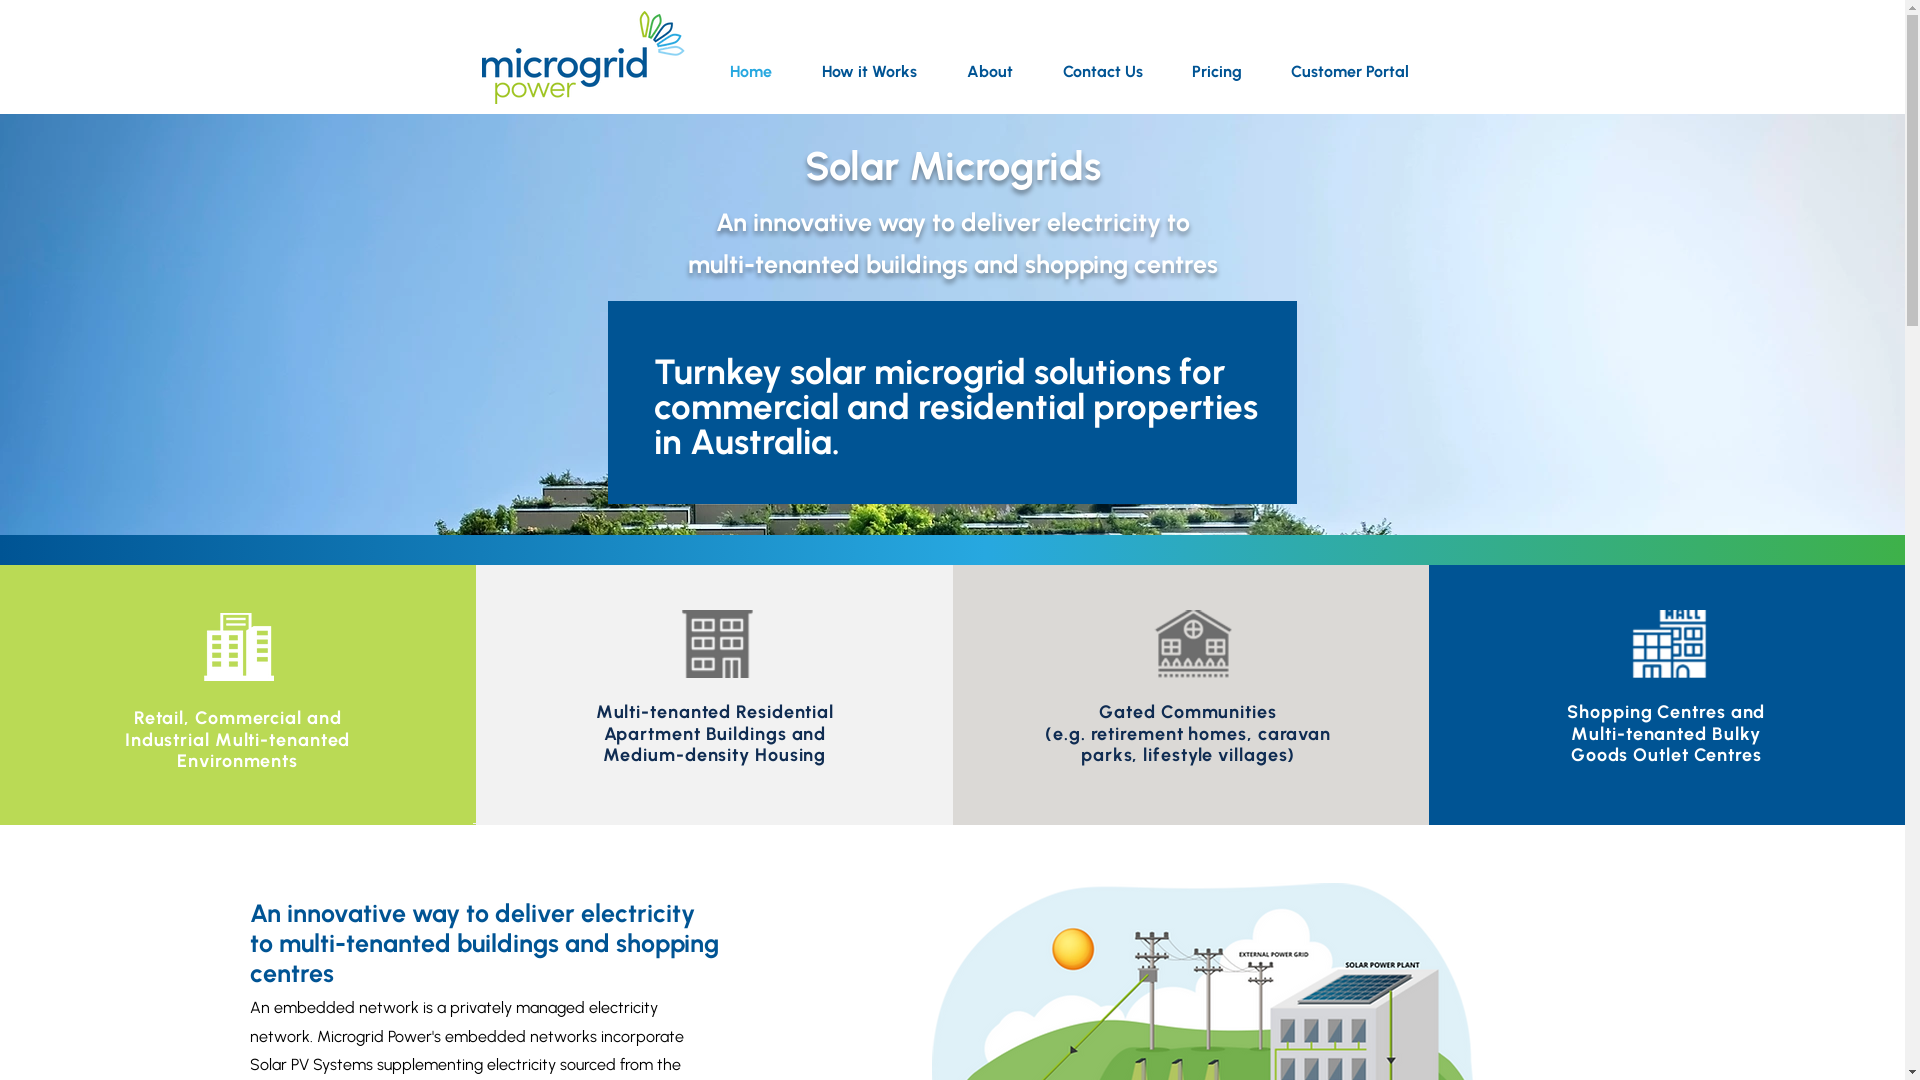 The width and height of the screenshot is (1920, 1080). Describe the element at coordinates (760, 72) in the screenshot. I see `Home` at that location.